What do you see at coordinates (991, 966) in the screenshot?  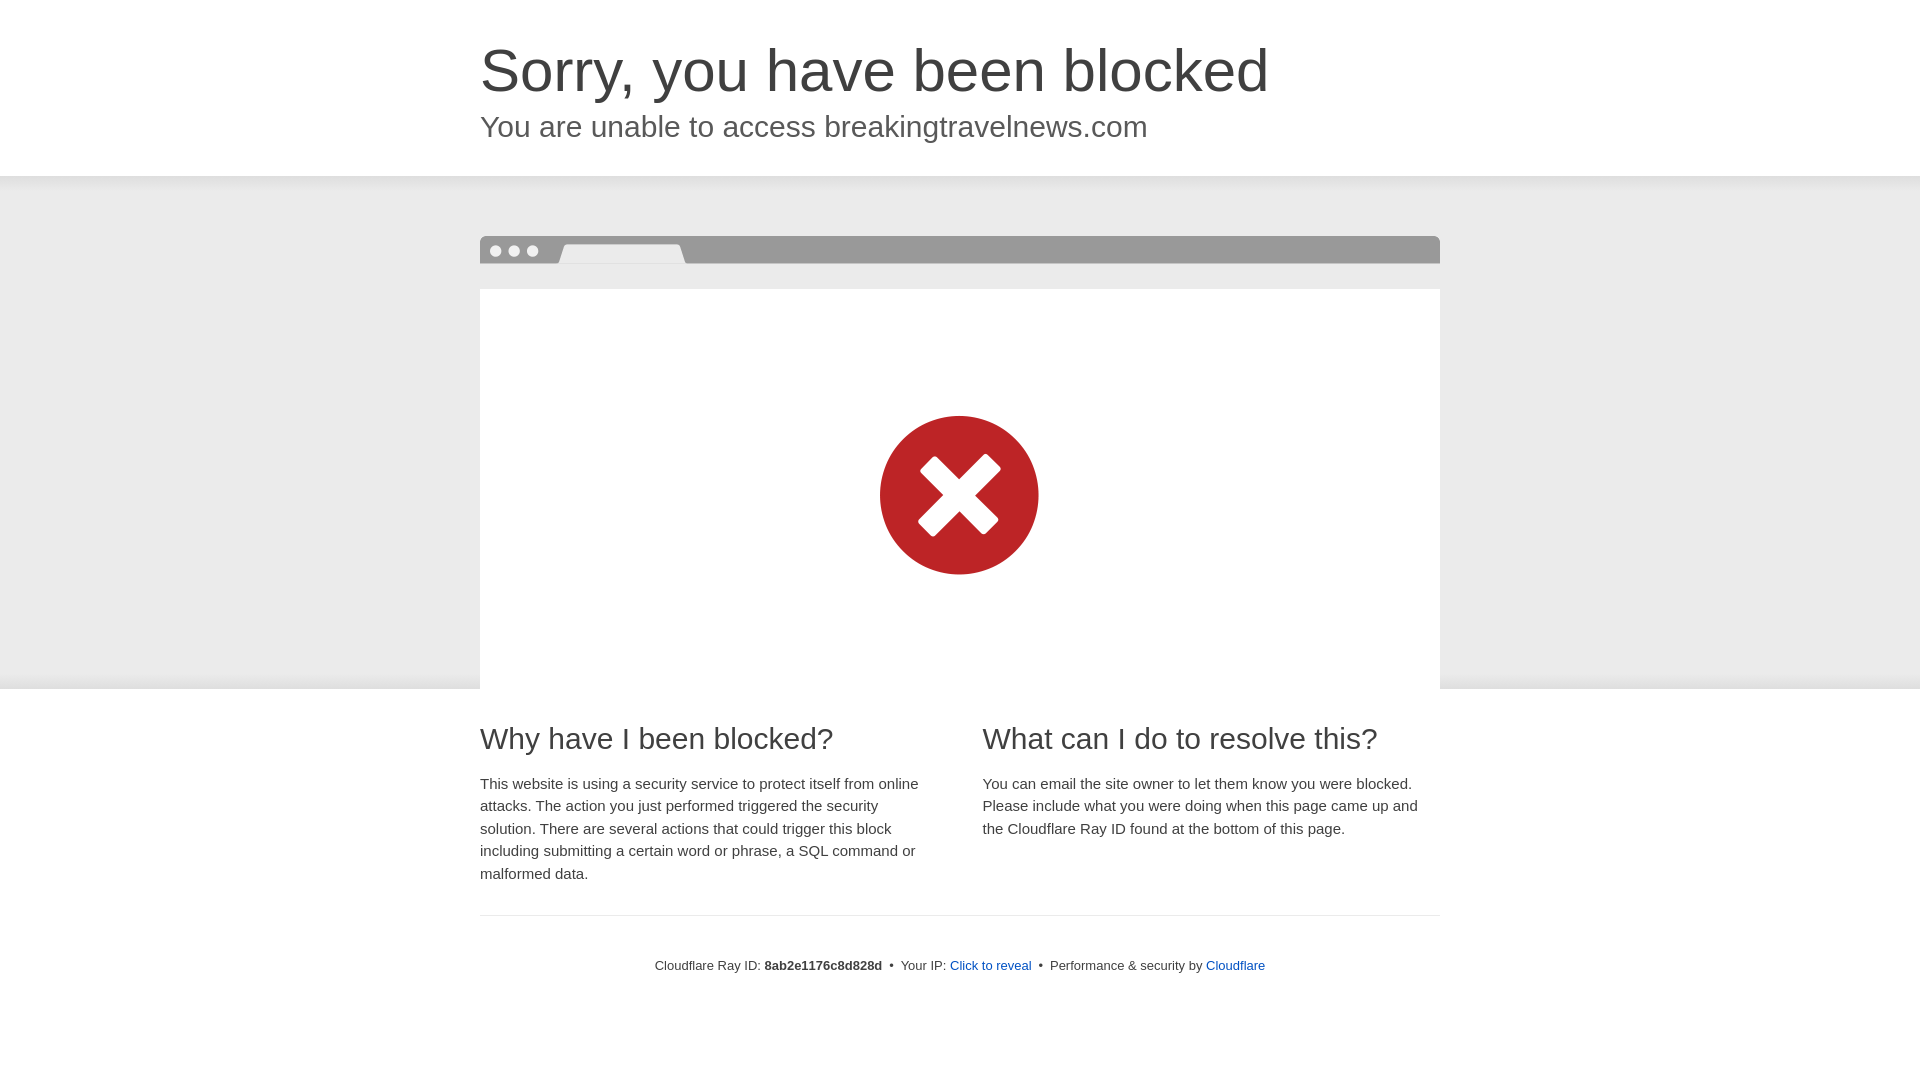 I see `Click to reveal` at bounding box center [991, 966].